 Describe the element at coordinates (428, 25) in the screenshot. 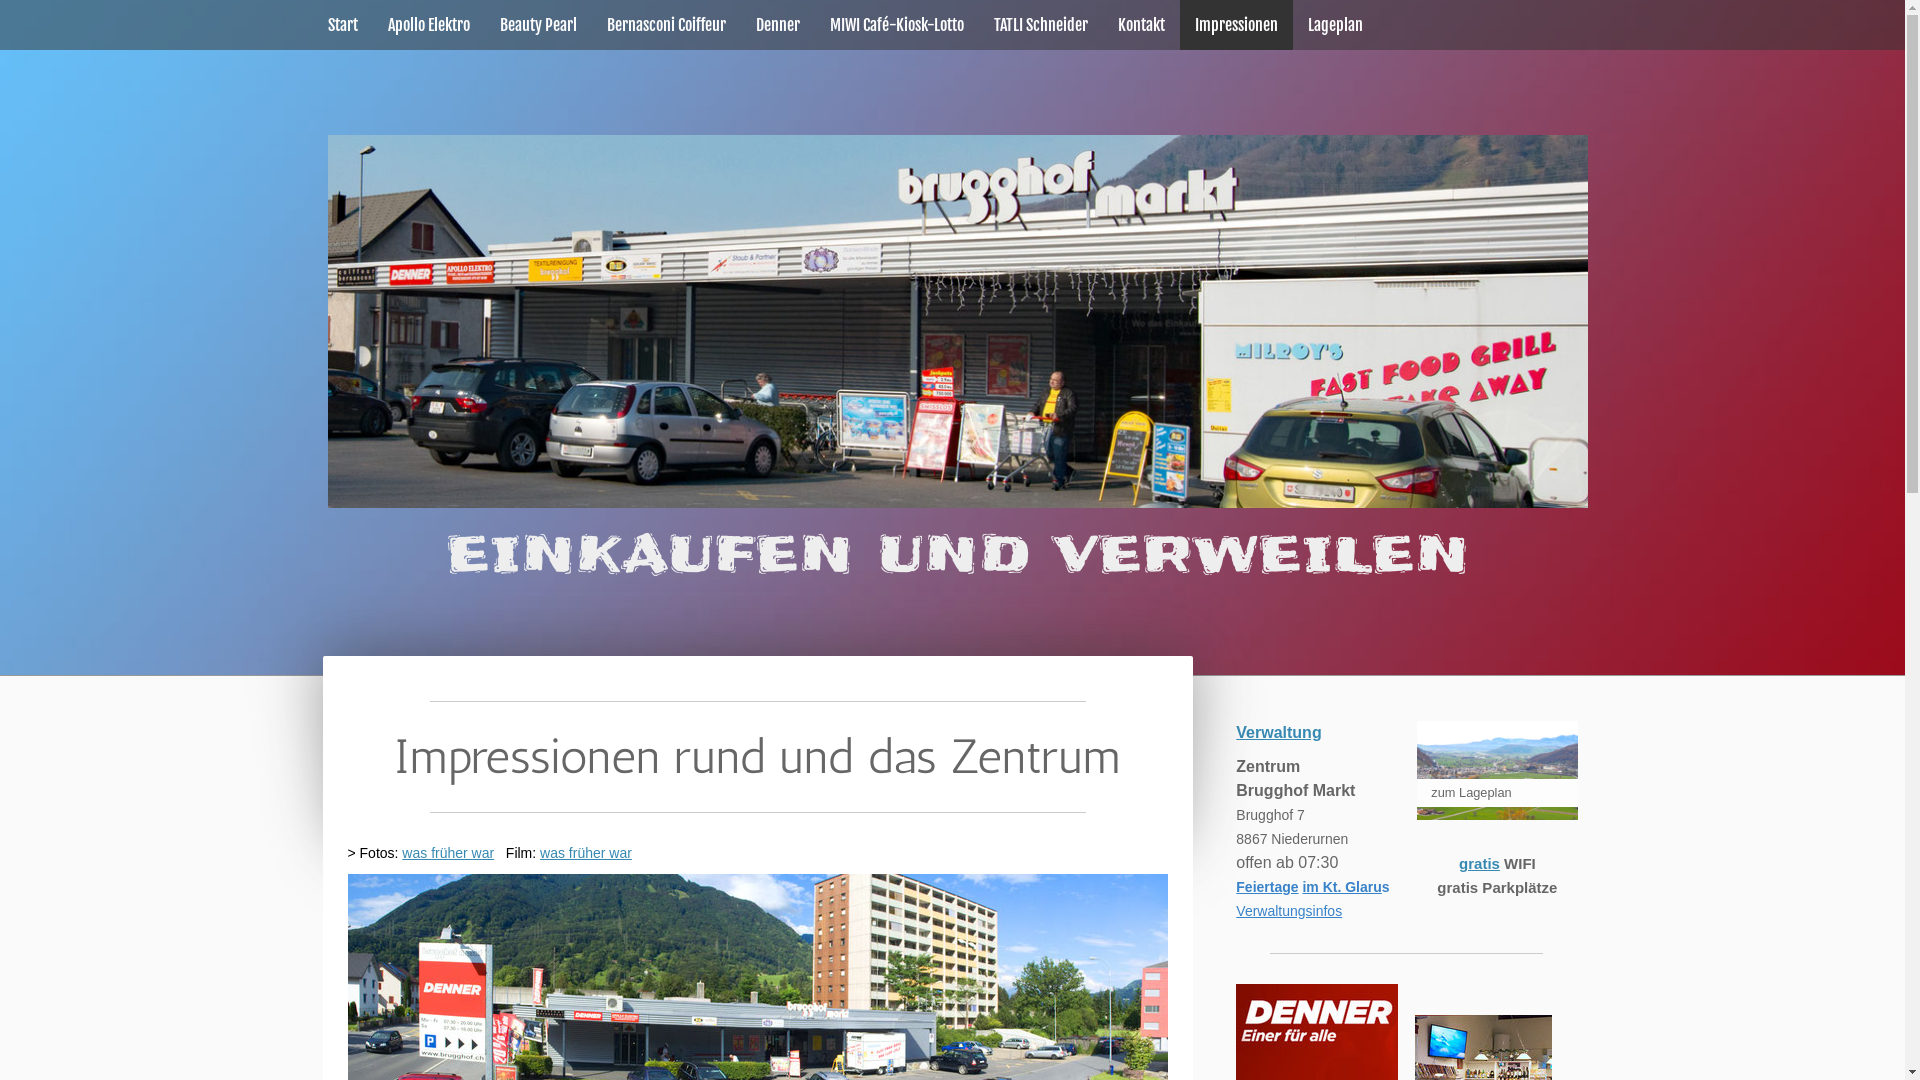

I see `Apollo Elektro` at that location.